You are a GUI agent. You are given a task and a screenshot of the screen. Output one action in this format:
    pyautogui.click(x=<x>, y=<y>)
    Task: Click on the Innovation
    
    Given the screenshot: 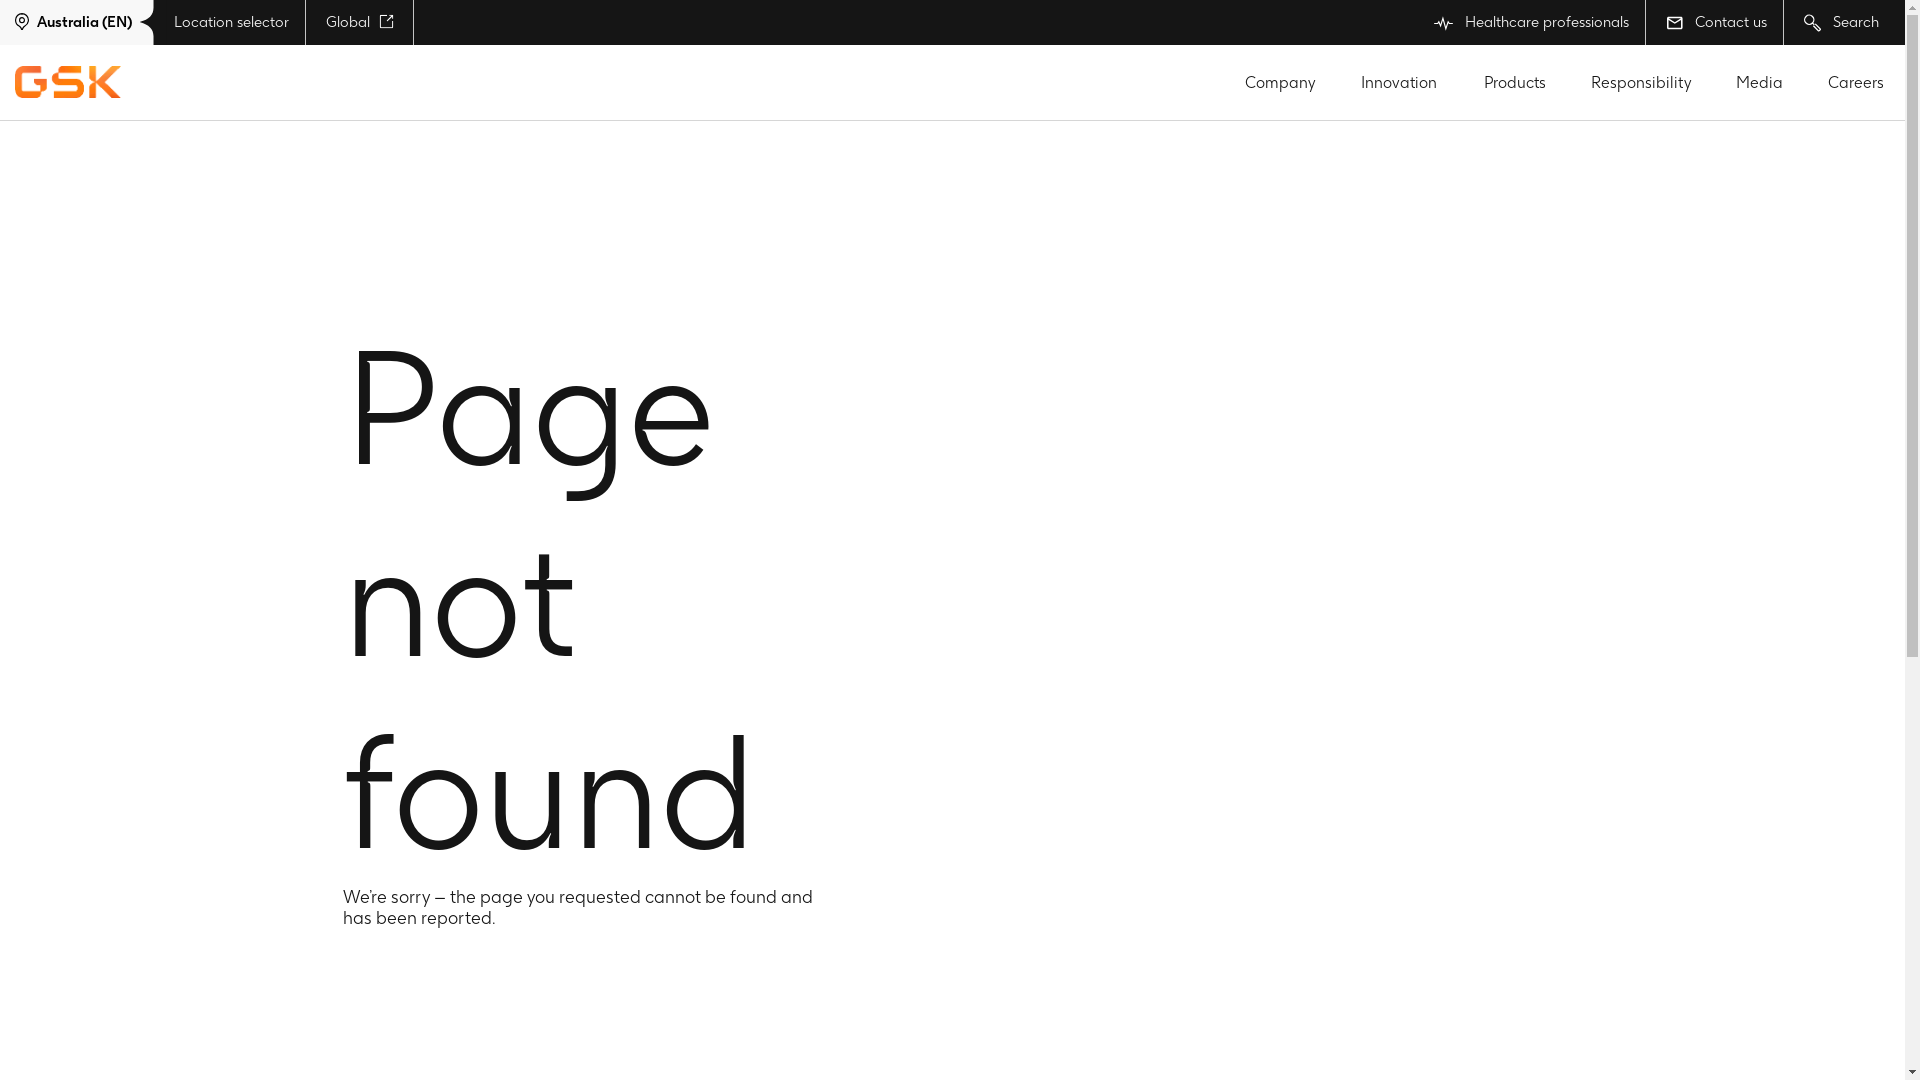 What is the action you would take?
    pyautogui.click(x=1399, y=82)
    